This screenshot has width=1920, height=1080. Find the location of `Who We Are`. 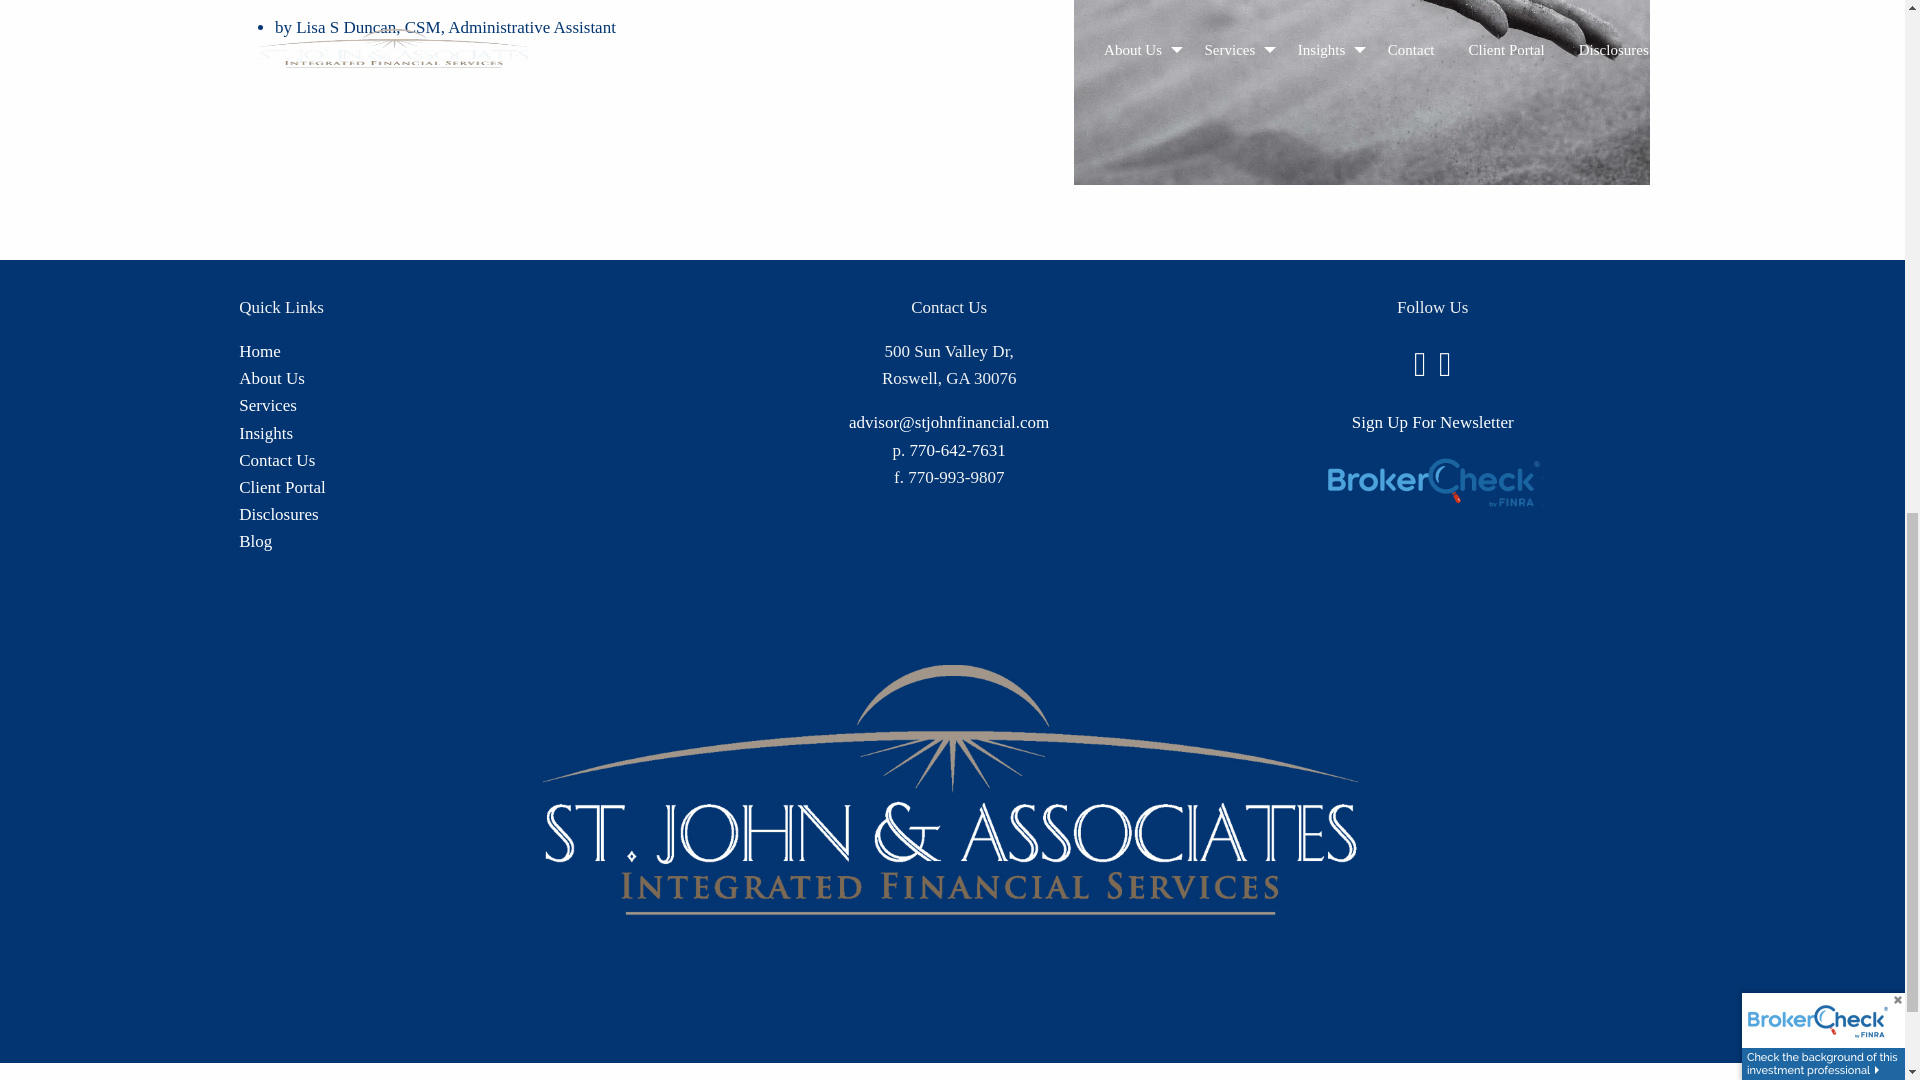

Who We Are is located at coordinates (272, 378).